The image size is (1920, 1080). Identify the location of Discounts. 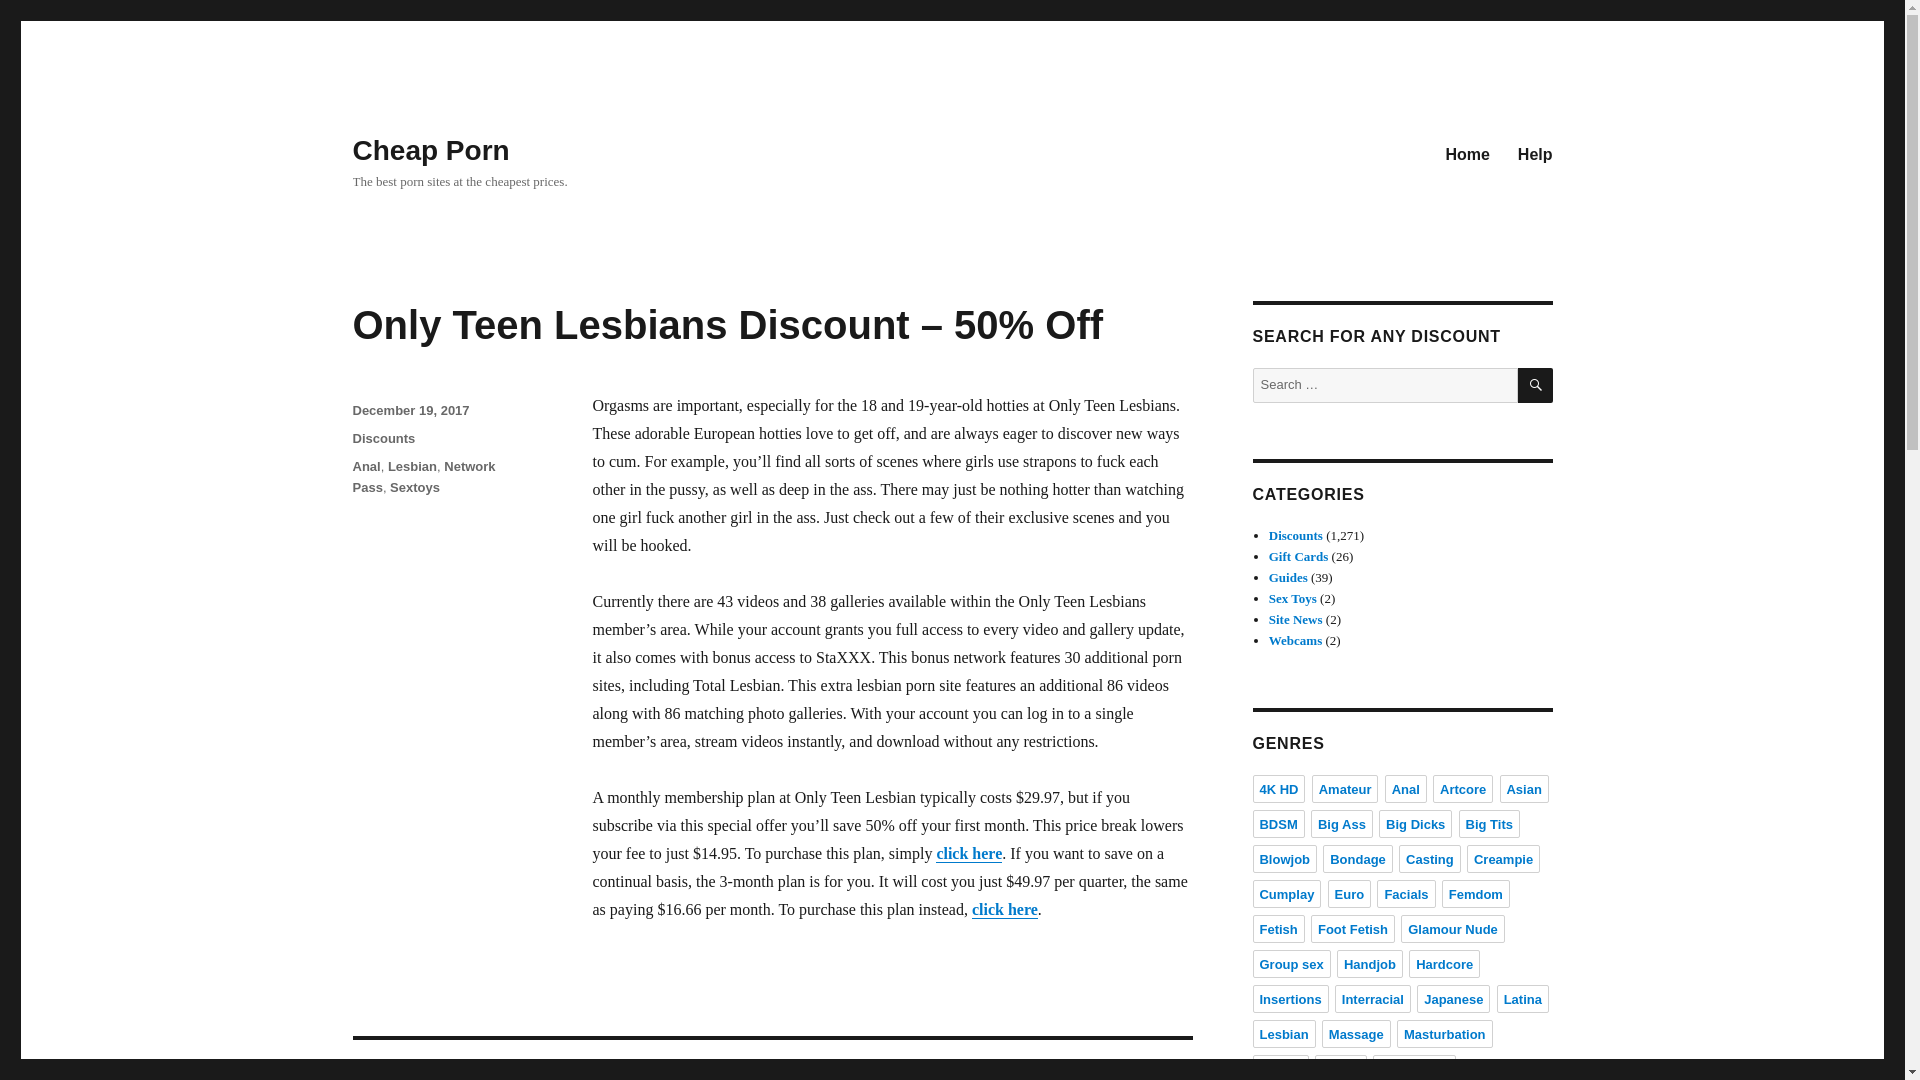
(382, 438).